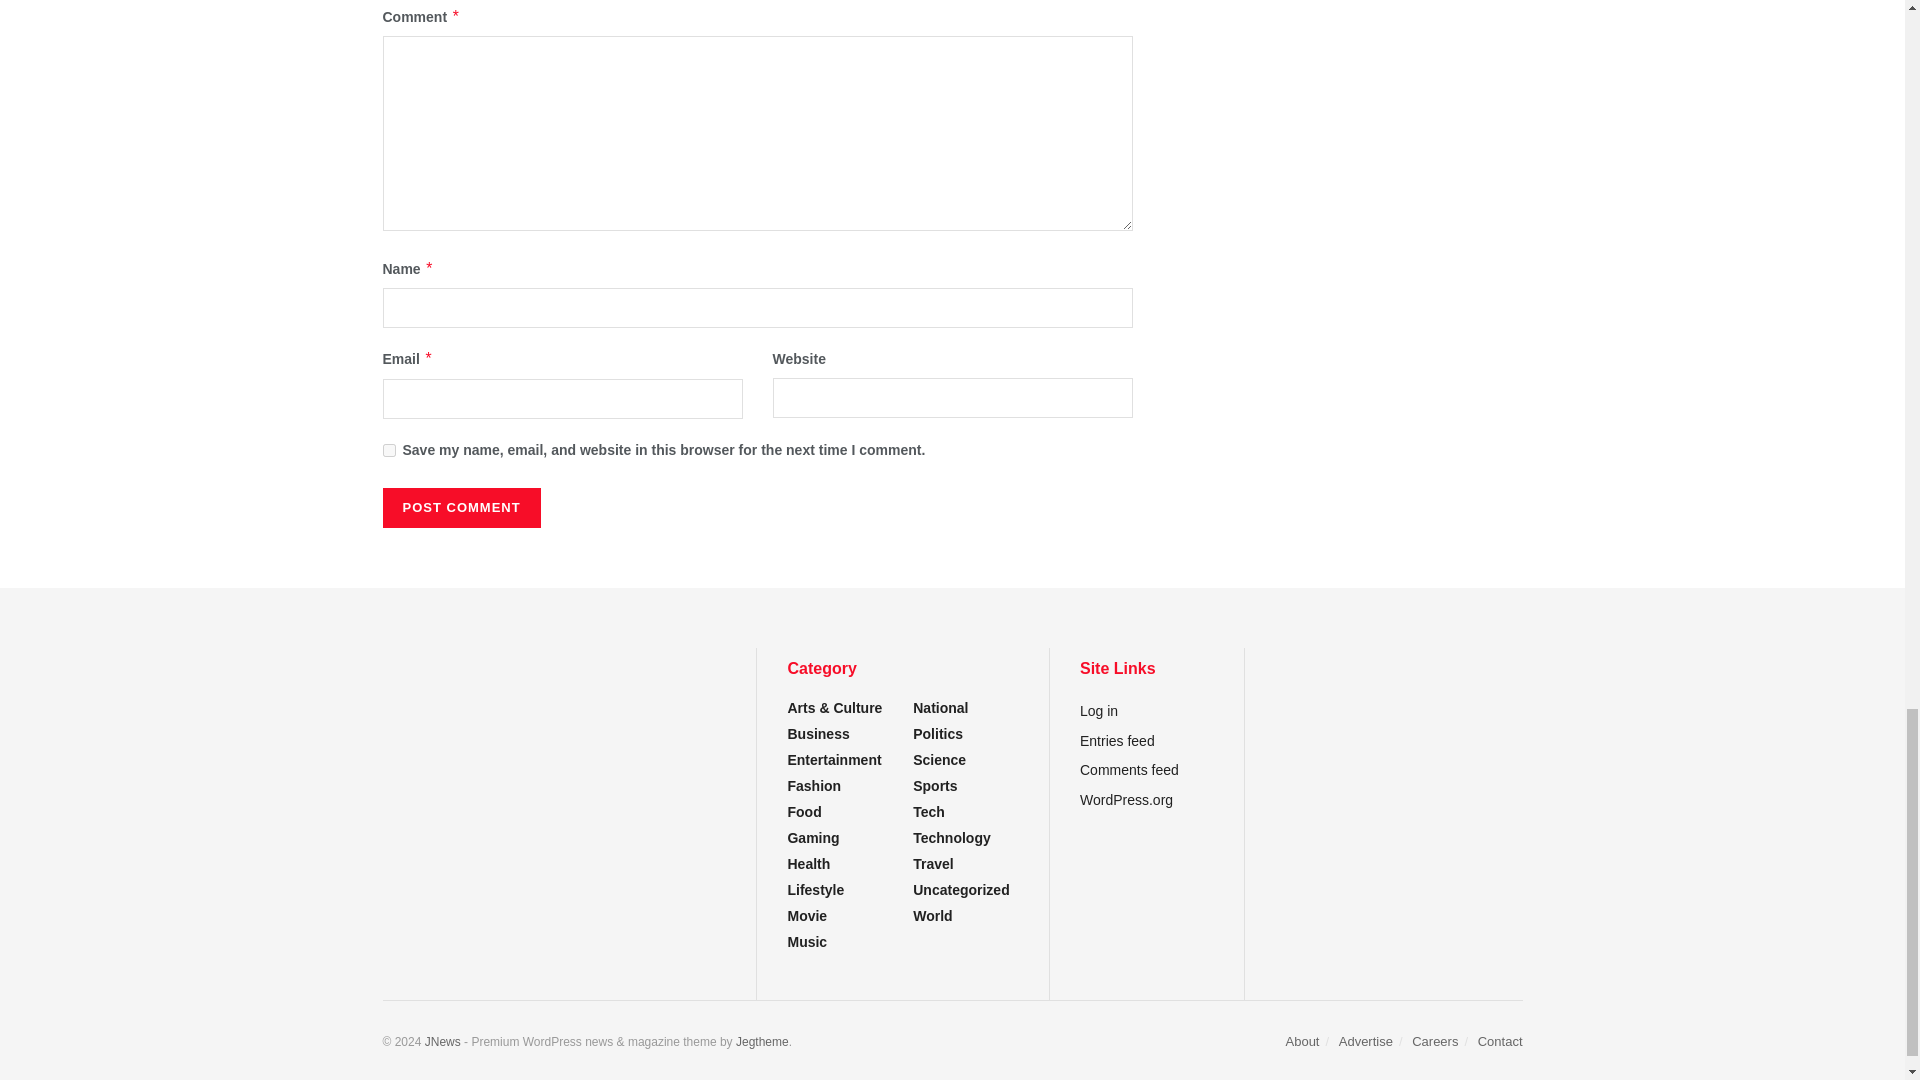 The width and height of the screenshot is (1920, 1080). Describe the element at coordinates (460, 508) in the screenshot. I see `Post Comment` at that location.